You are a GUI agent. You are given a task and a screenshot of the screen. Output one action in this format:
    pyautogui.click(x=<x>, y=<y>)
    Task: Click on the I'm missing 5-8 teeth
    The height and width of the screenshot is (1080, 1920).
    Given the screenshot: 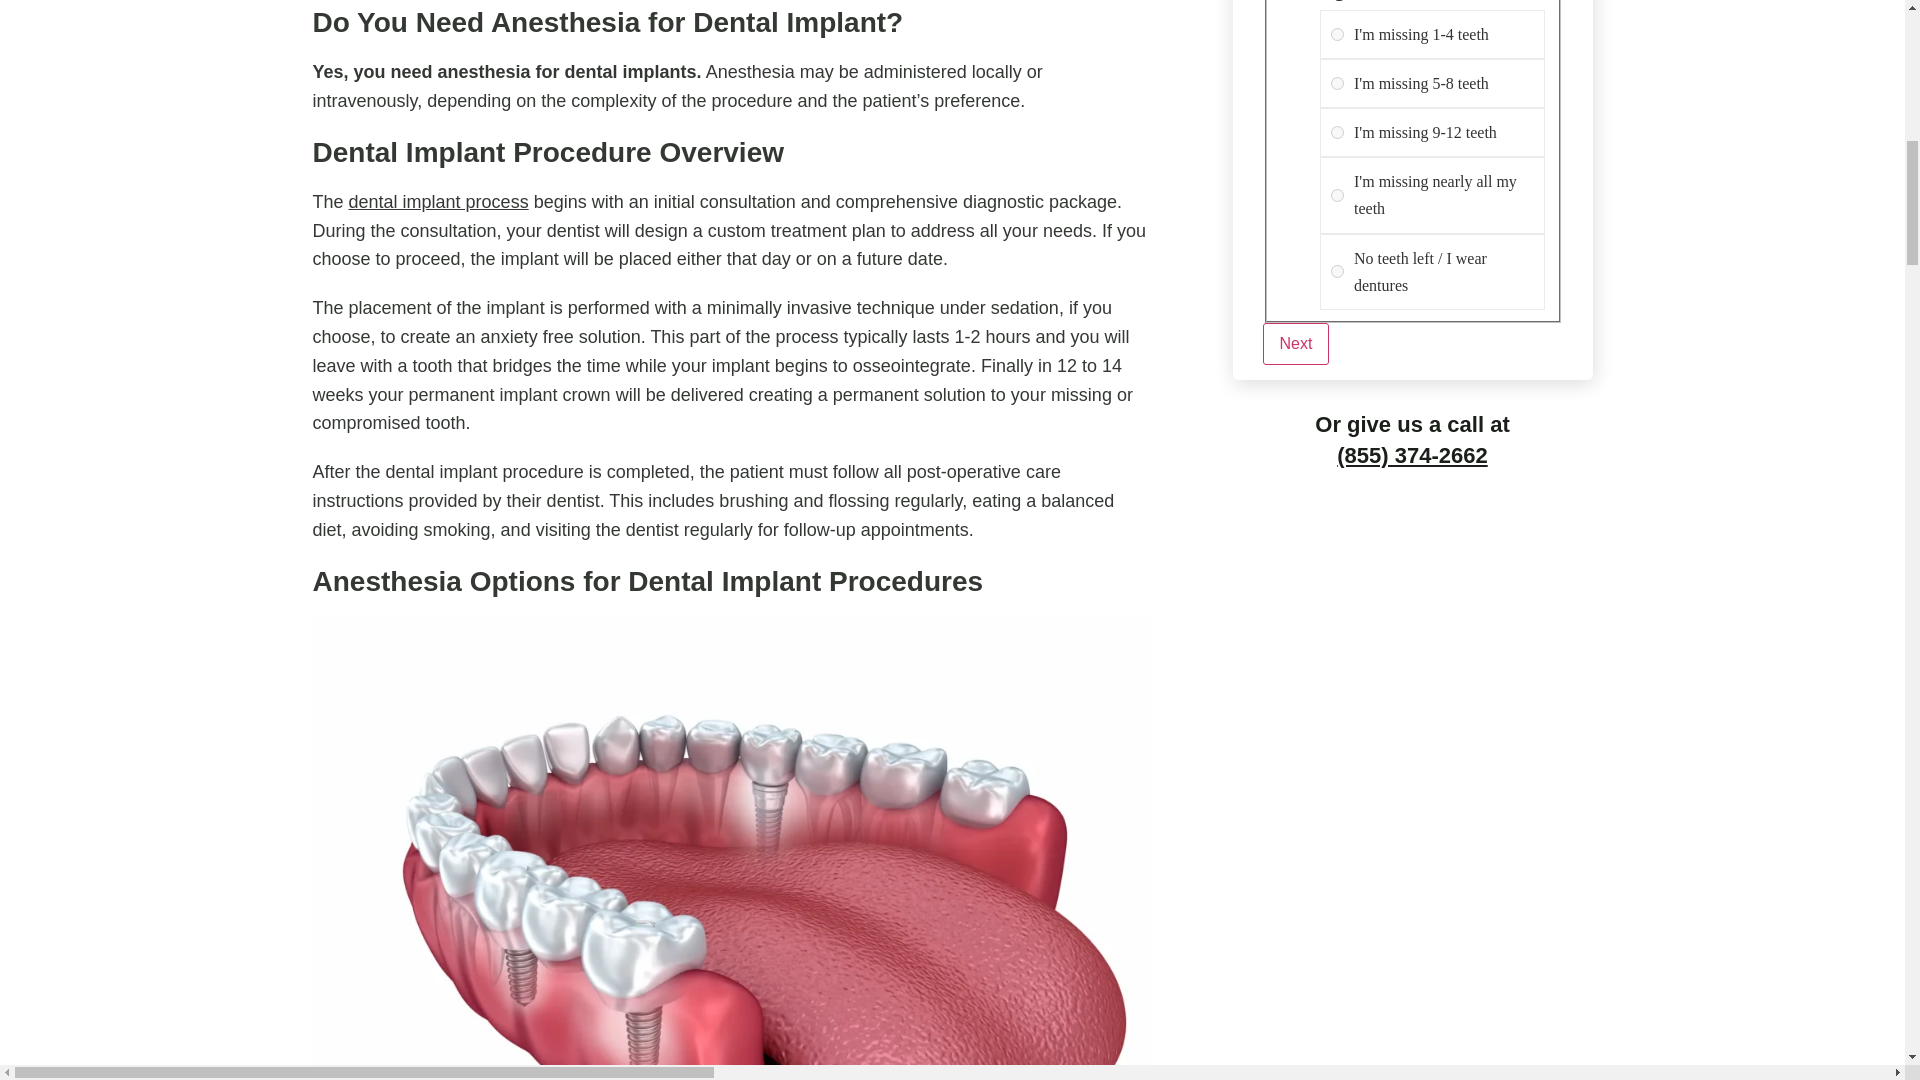 What is the action you would take?
    pyautogui.click(x=1337, y=82)
    